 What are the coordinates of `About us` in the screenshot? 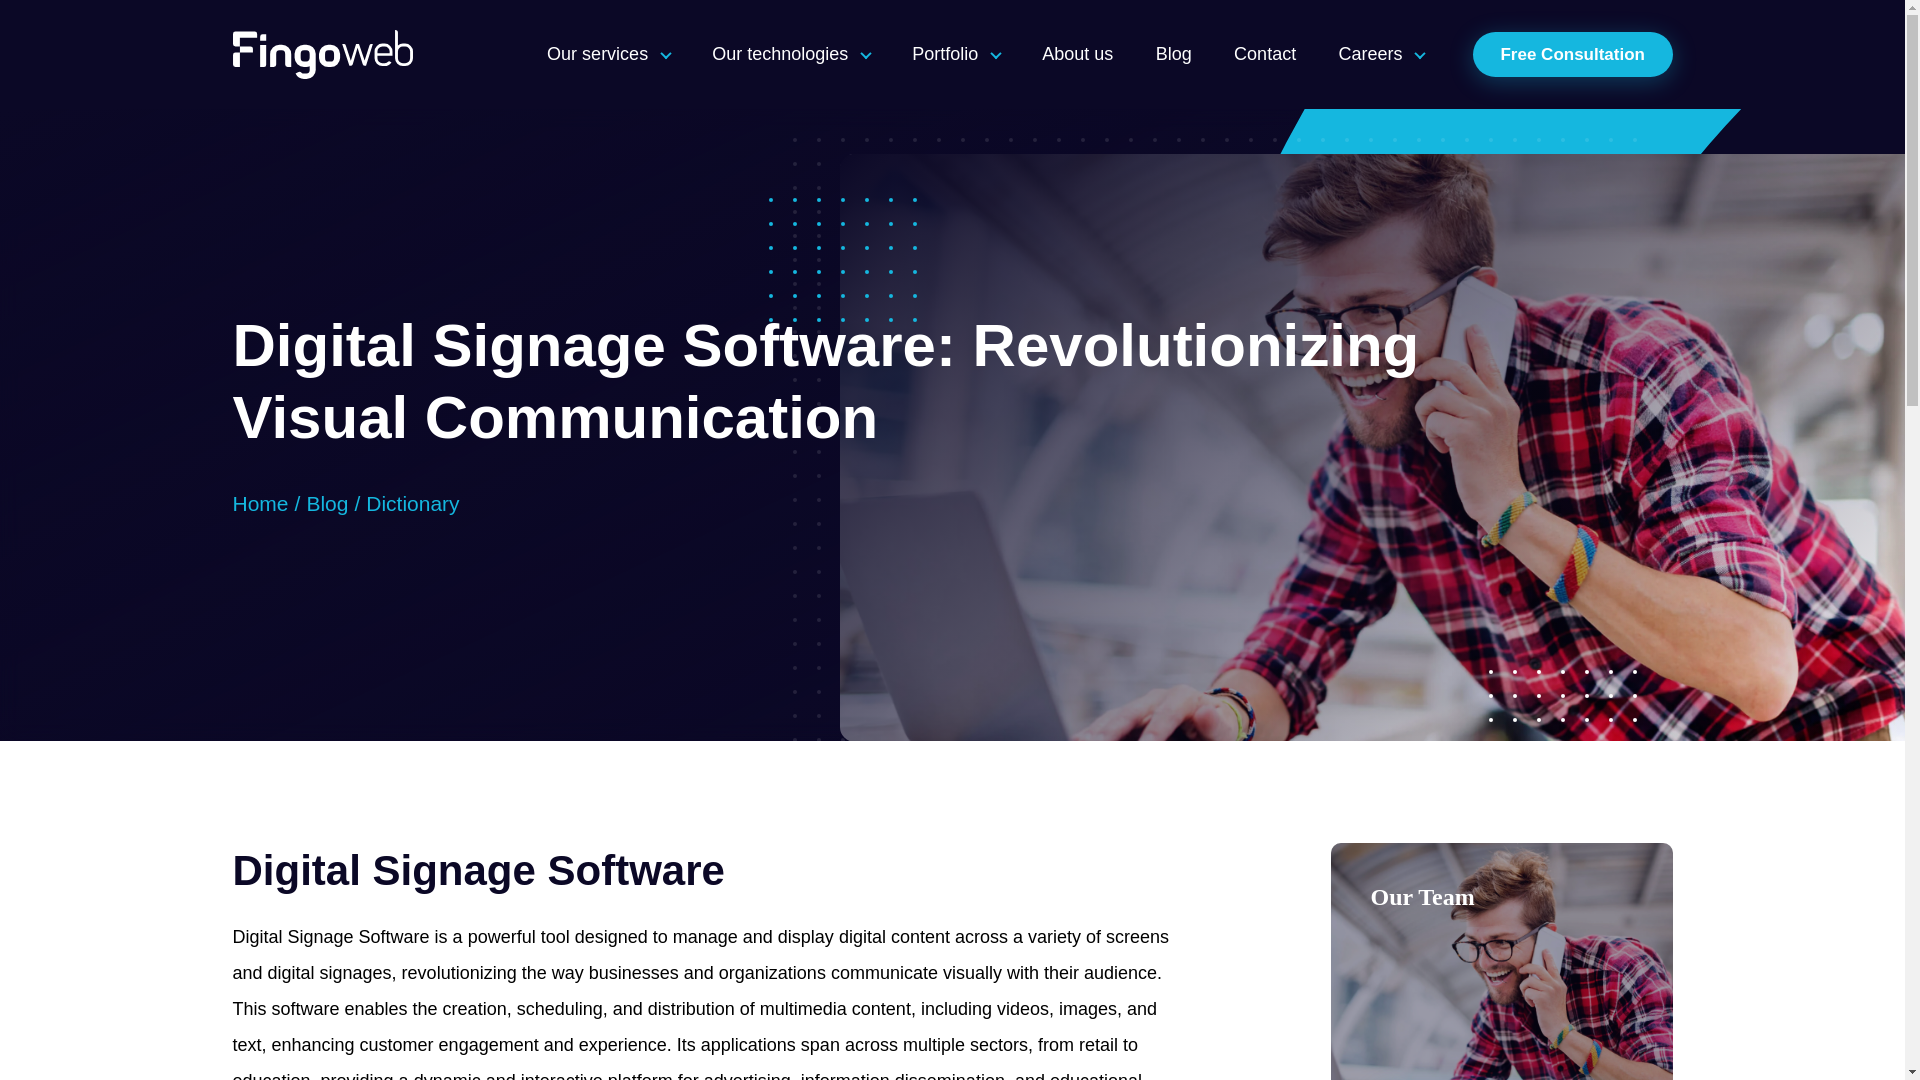 It's located at (1076, 54).